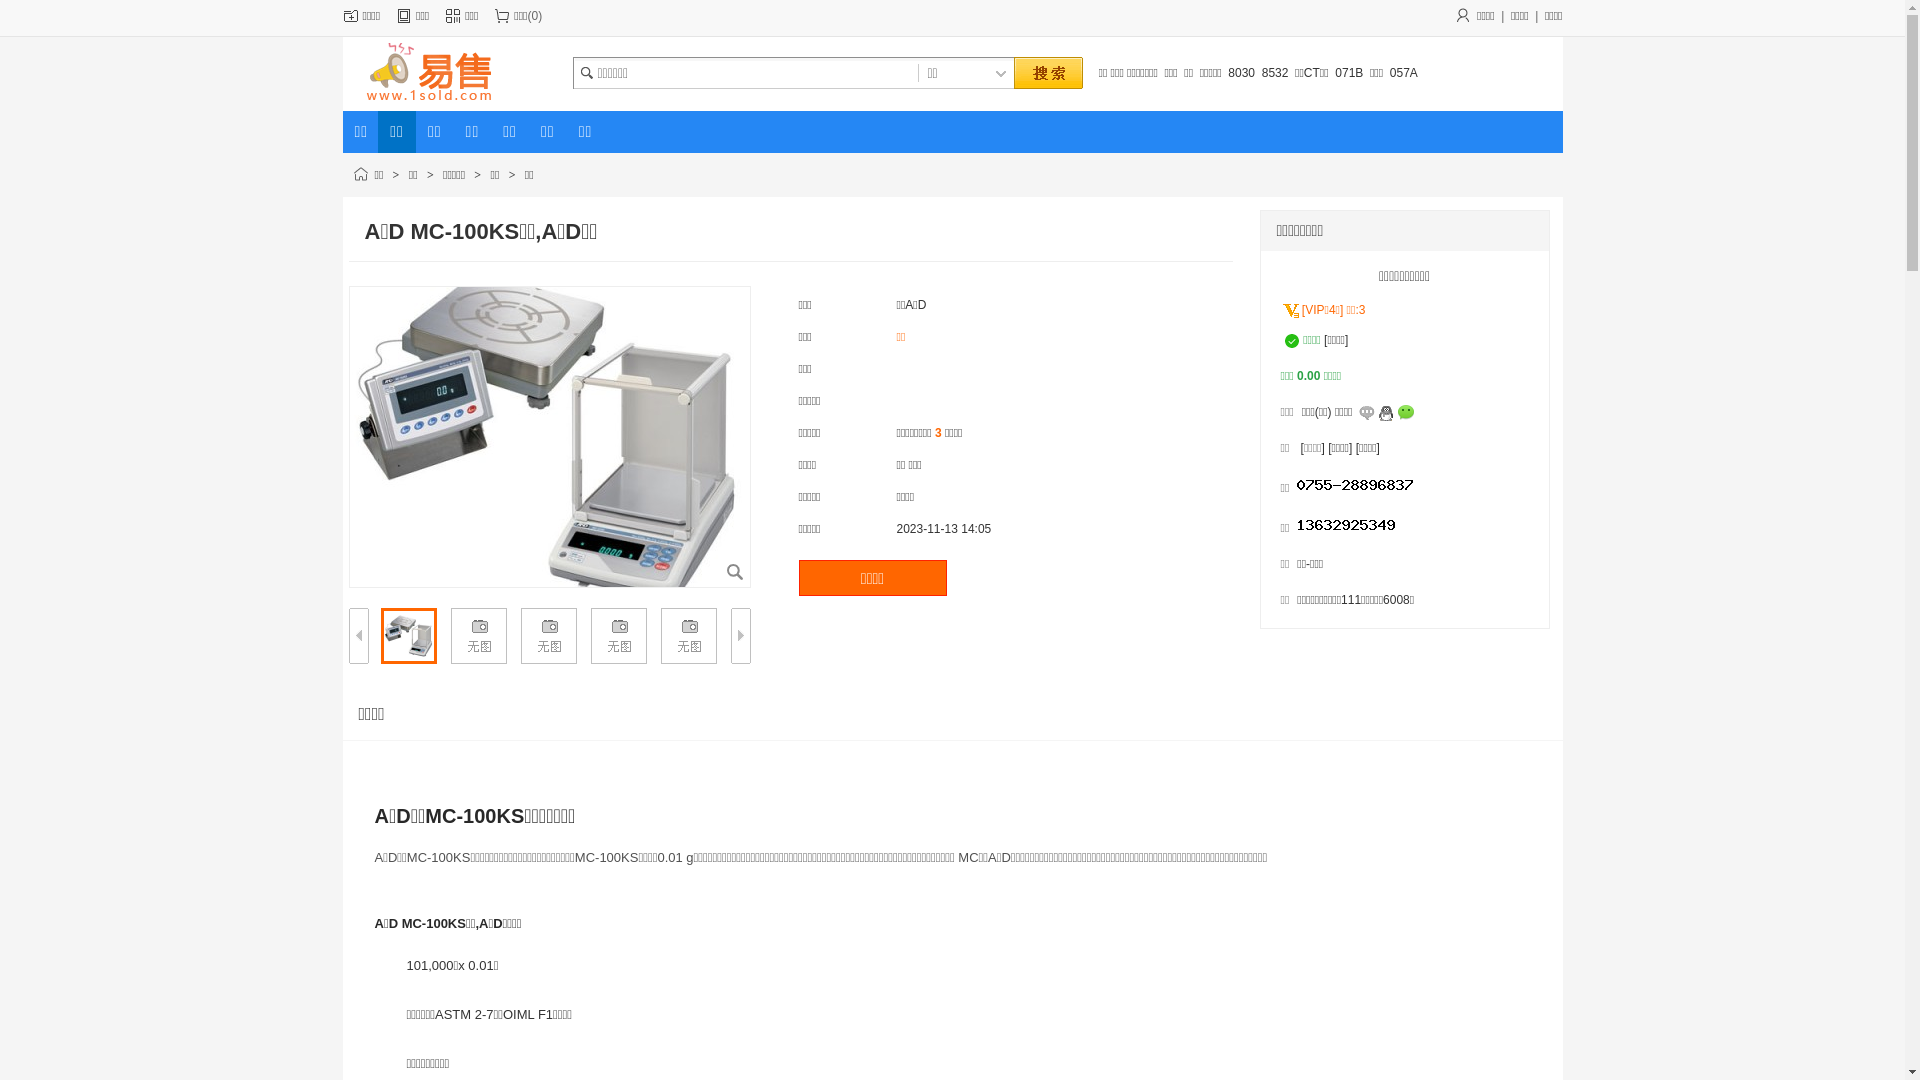 The height and width of the screenshot is (1080, 1920). What do you see at coordinates (1276, 73) in the screenshot?
I see `8532` at bounding box center [1276, 73].